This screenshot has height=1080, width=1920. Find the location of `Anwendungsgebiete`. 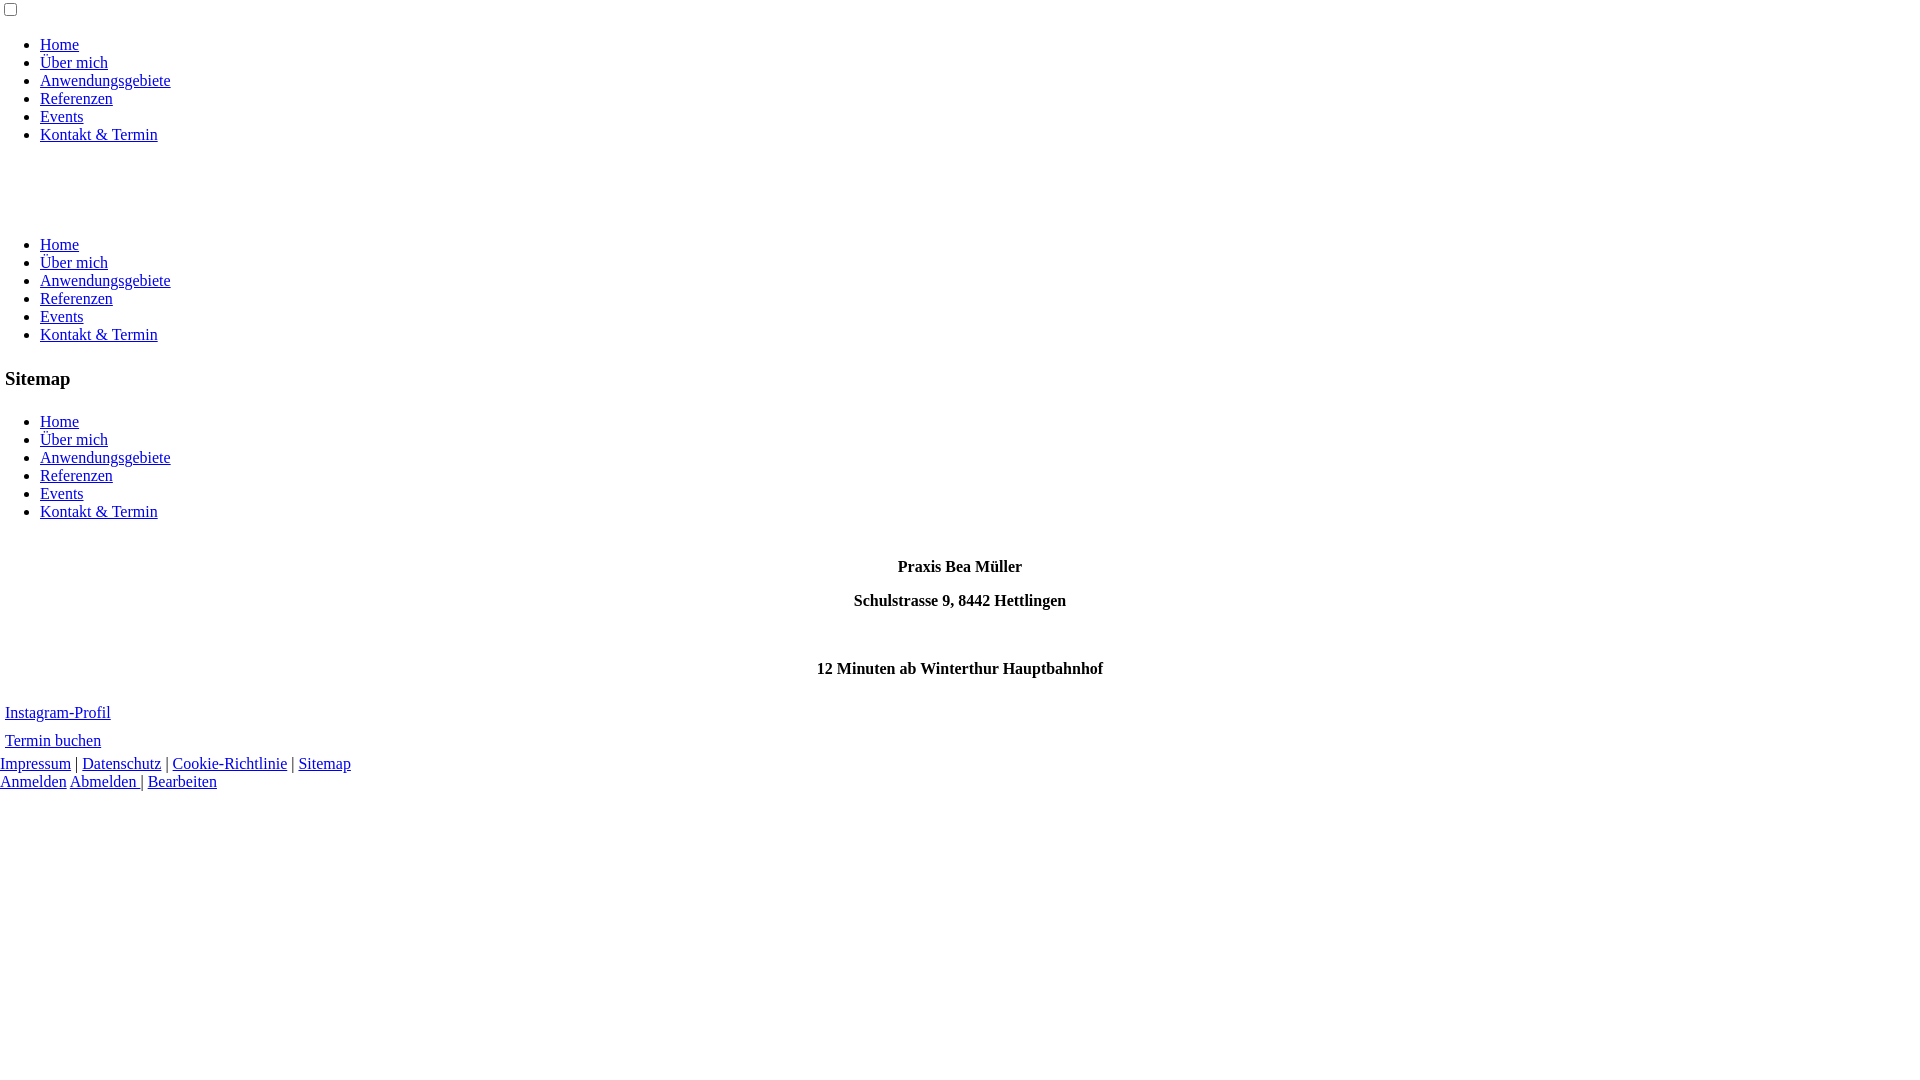

Anwendungsgebiete is located at coordinates (106, 80).